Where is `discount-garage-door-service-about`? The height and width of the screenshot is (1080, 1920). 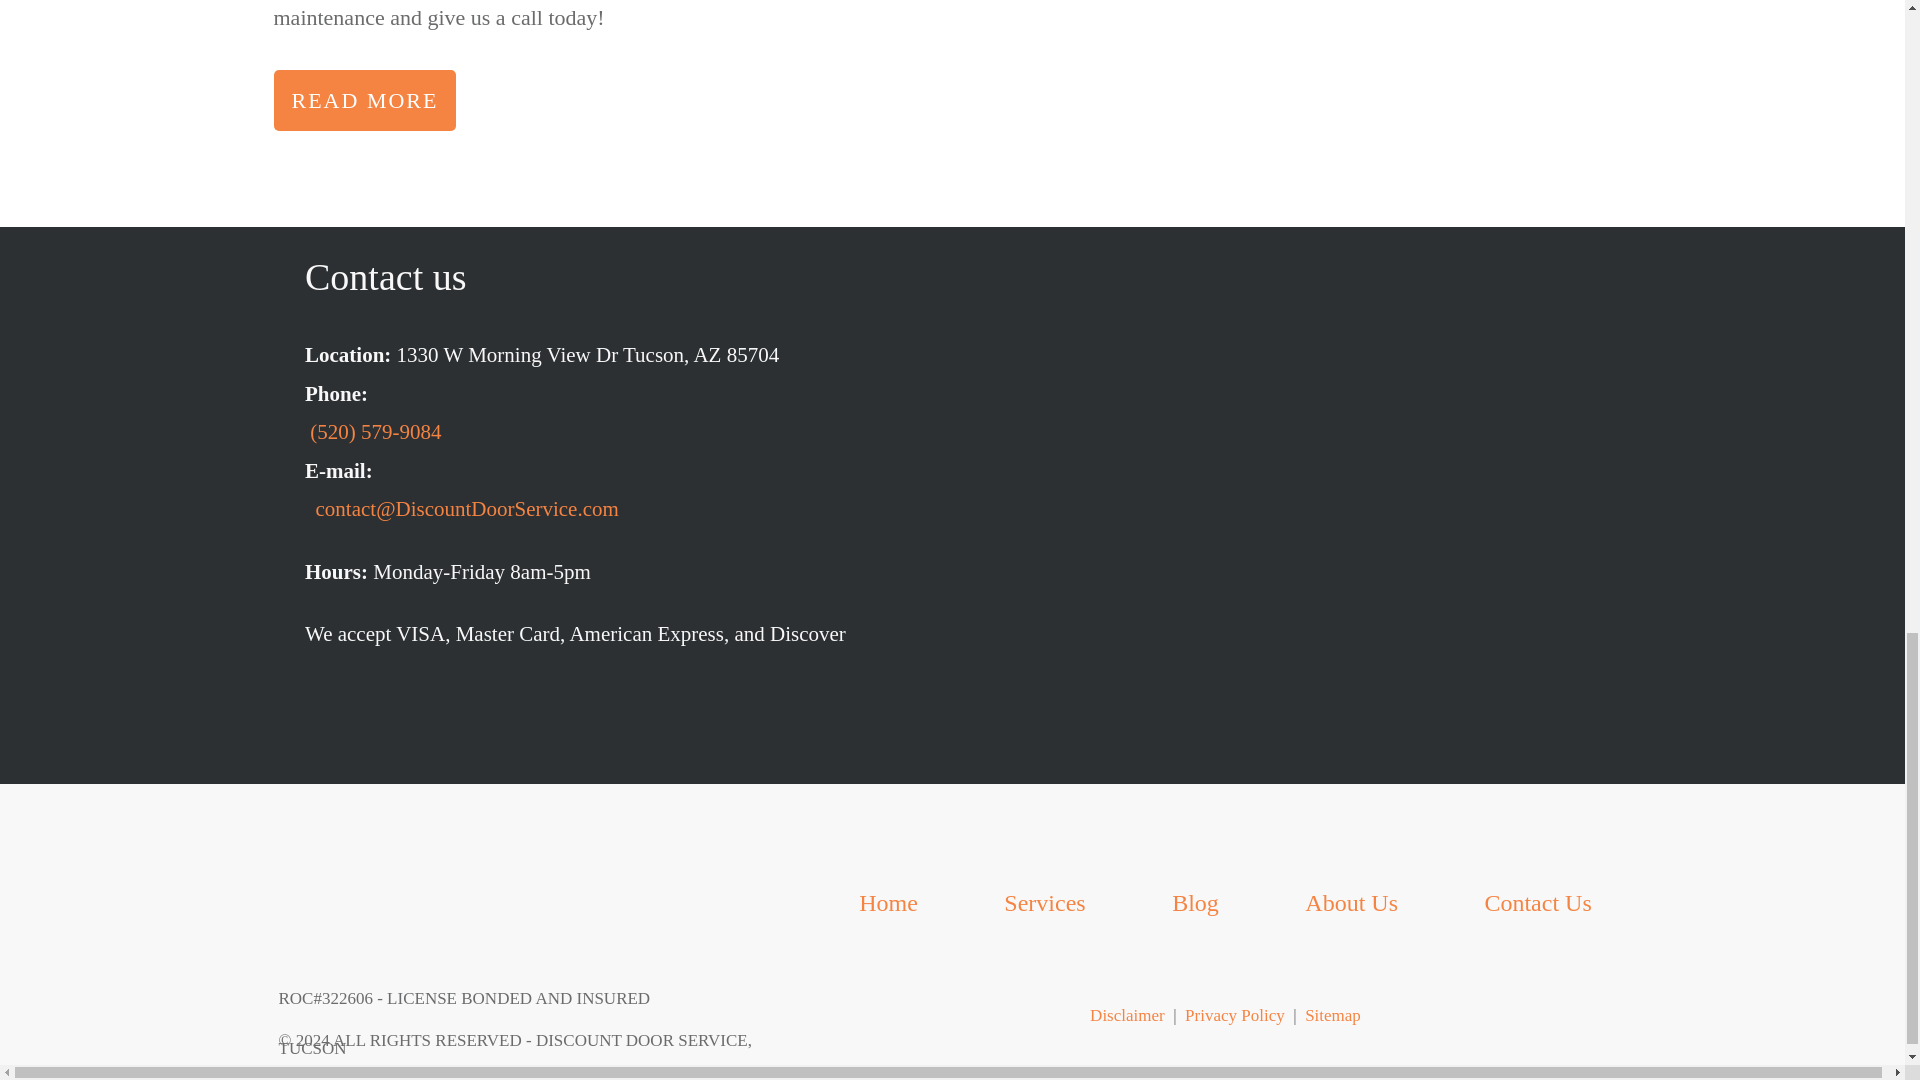 discount-garage-door-service-about is located at coordinates (1296, 84).